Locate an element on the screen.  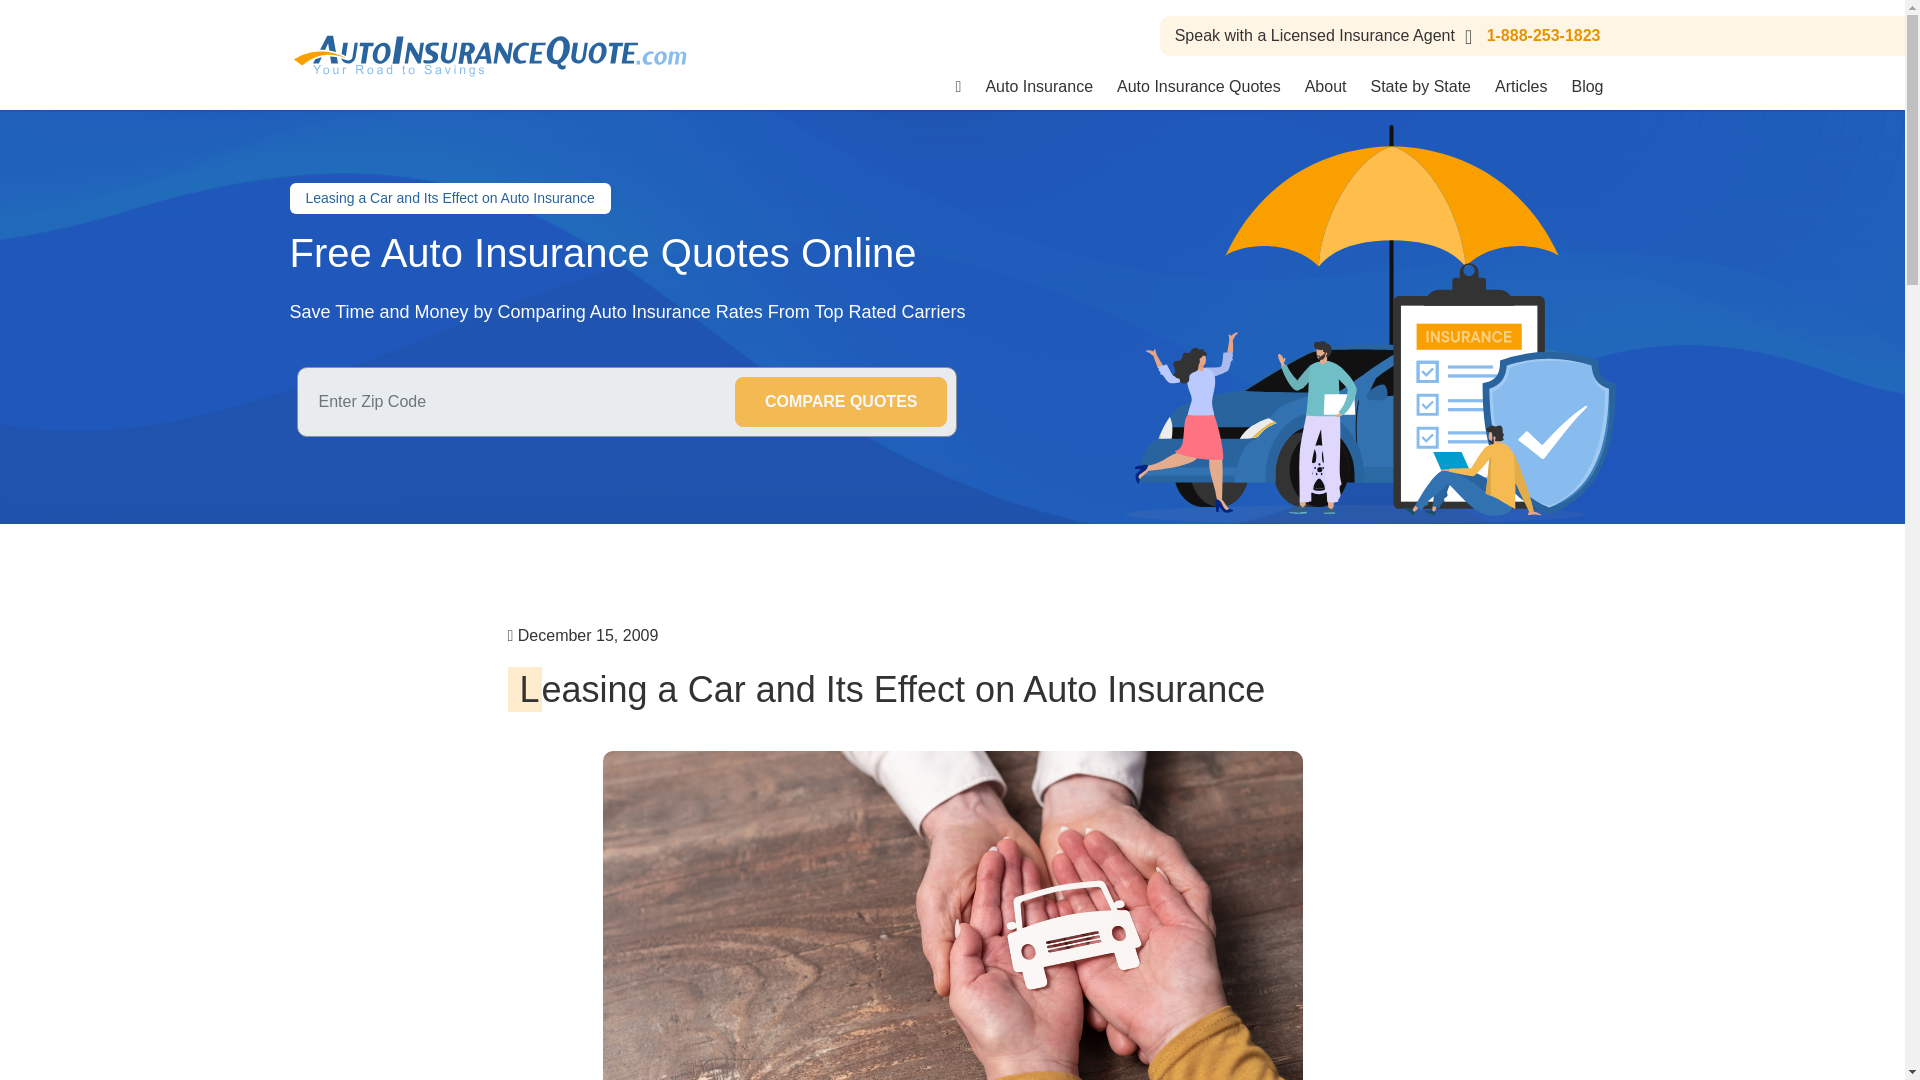
Articles is located at coordinates (1520, 86).